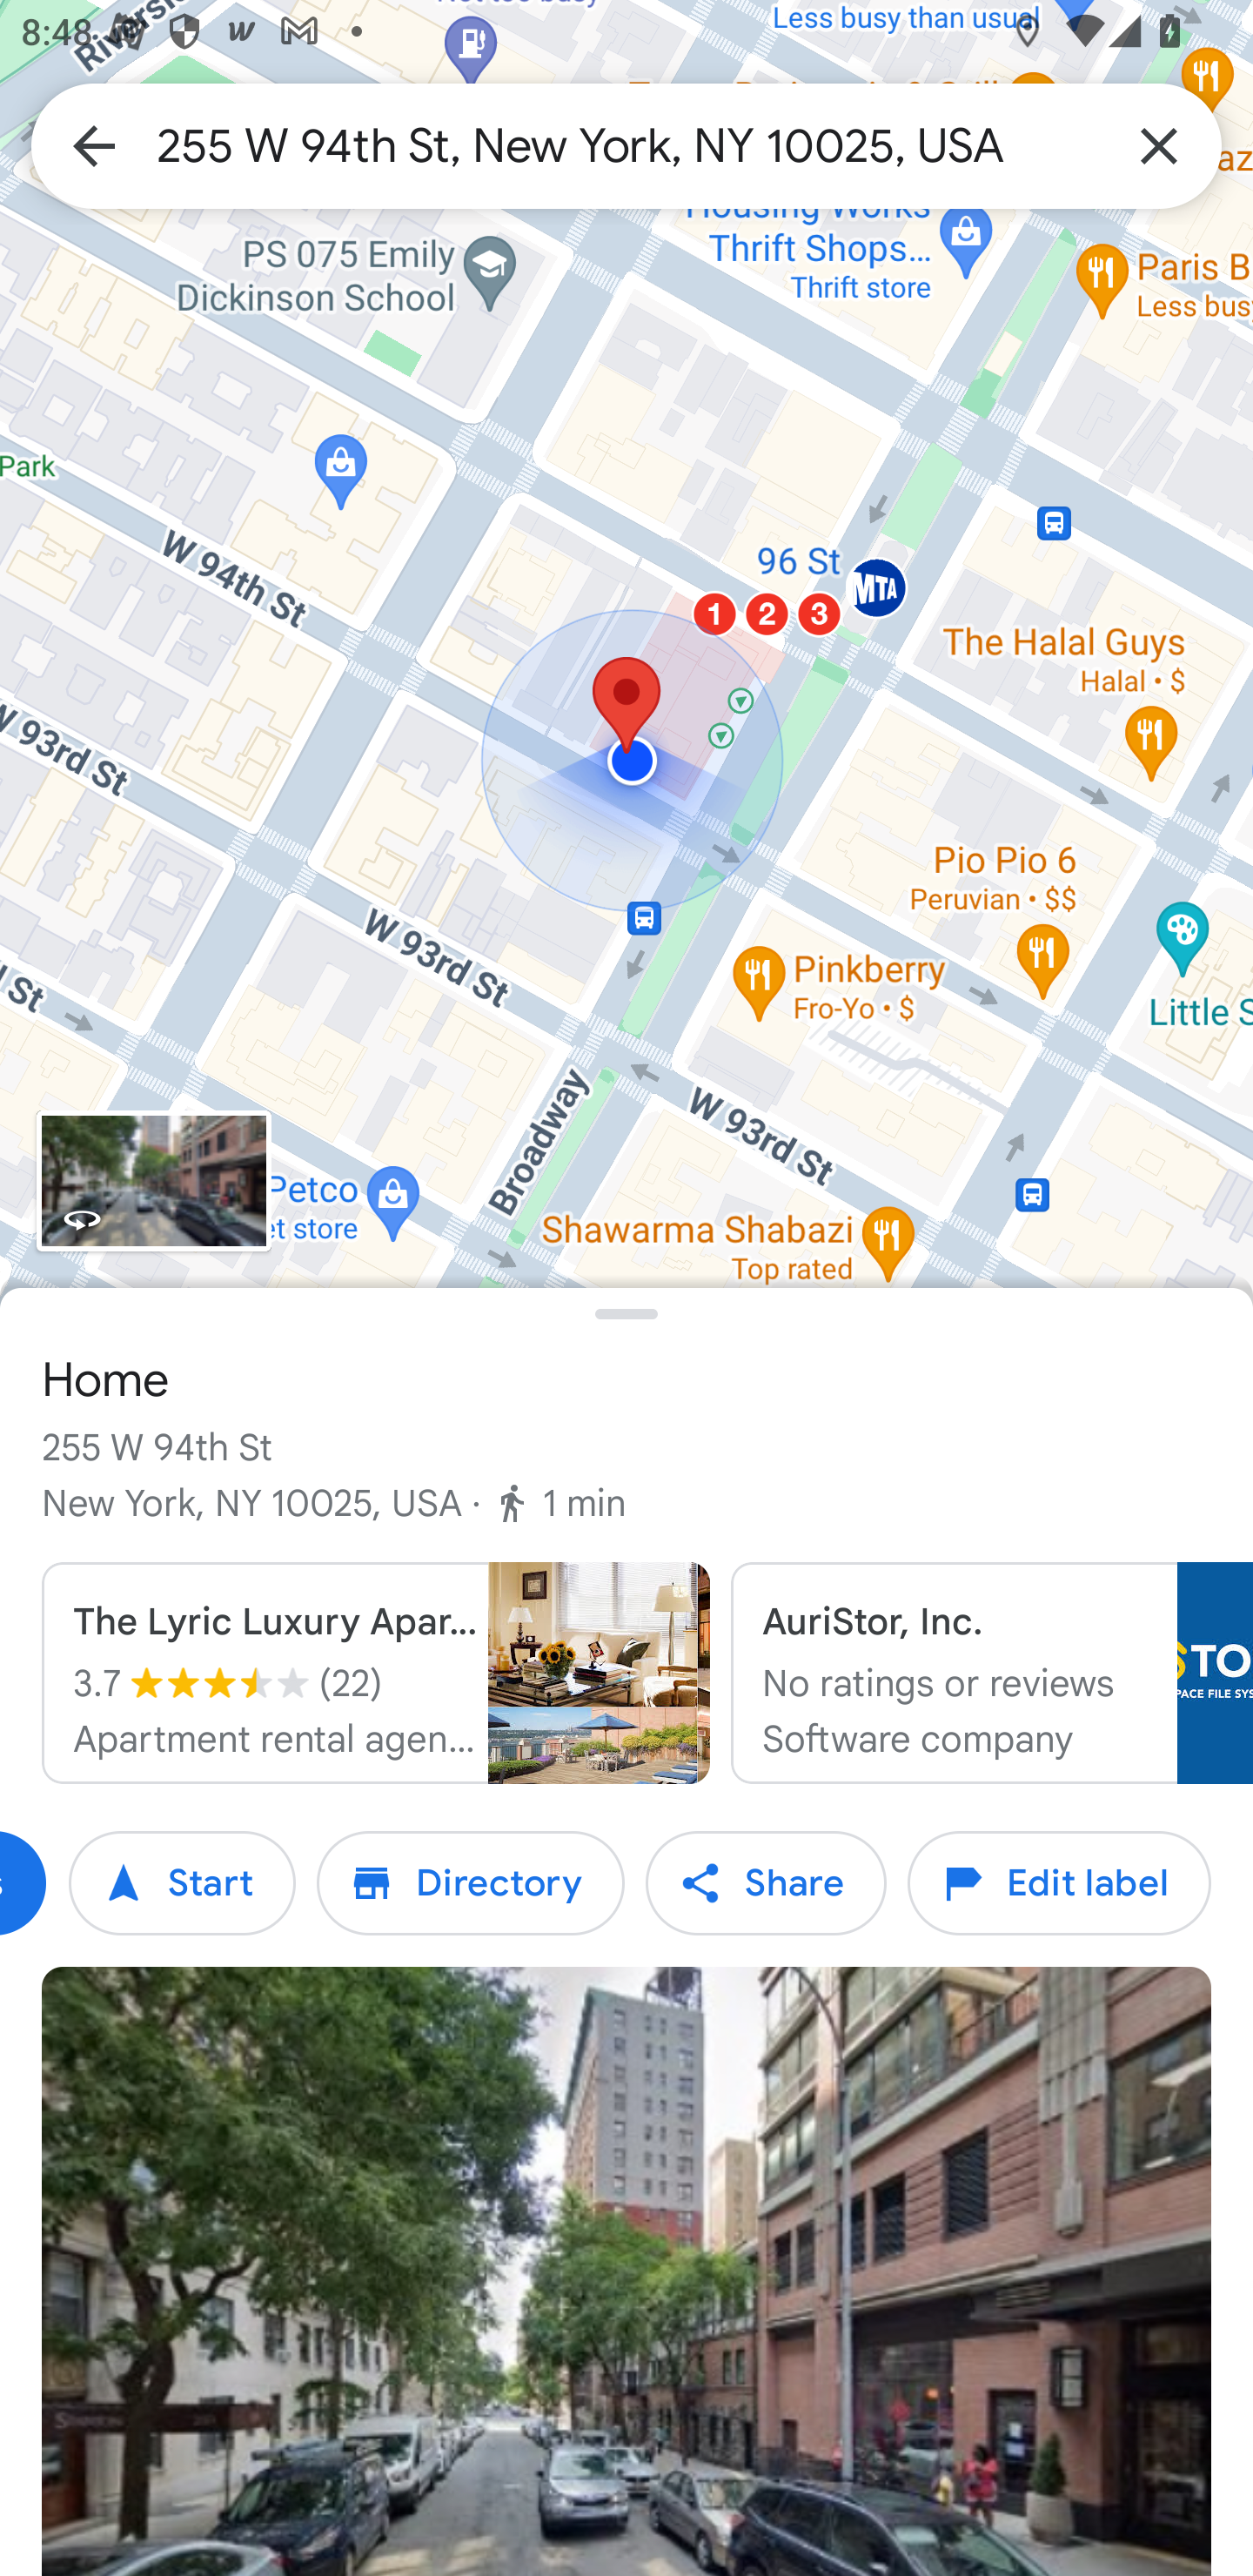  Describe the element at coordinates (766, 1882) in the screenshot. I see `Share Home Share Share Home` at that location.